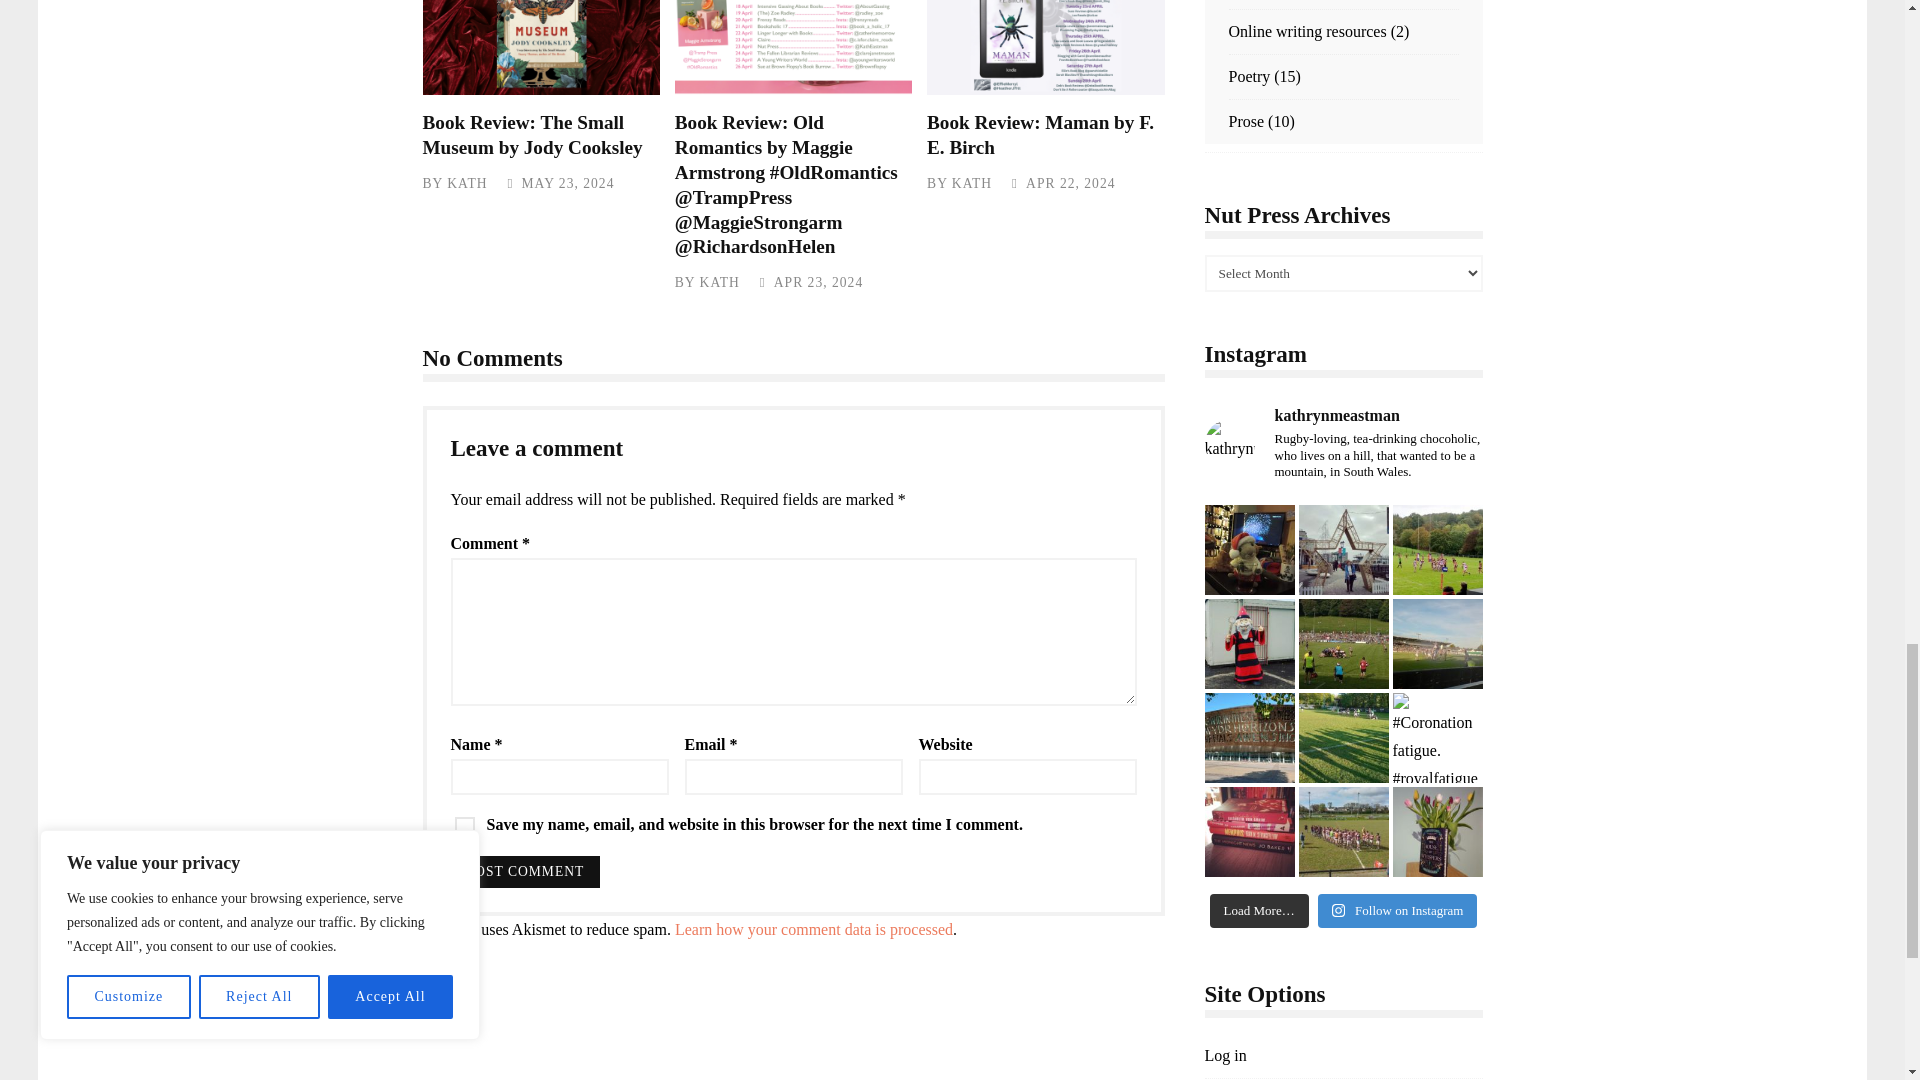  Describe the element at coordinates (524, 872) in the screenshot. I see `Post Comment` at that location.